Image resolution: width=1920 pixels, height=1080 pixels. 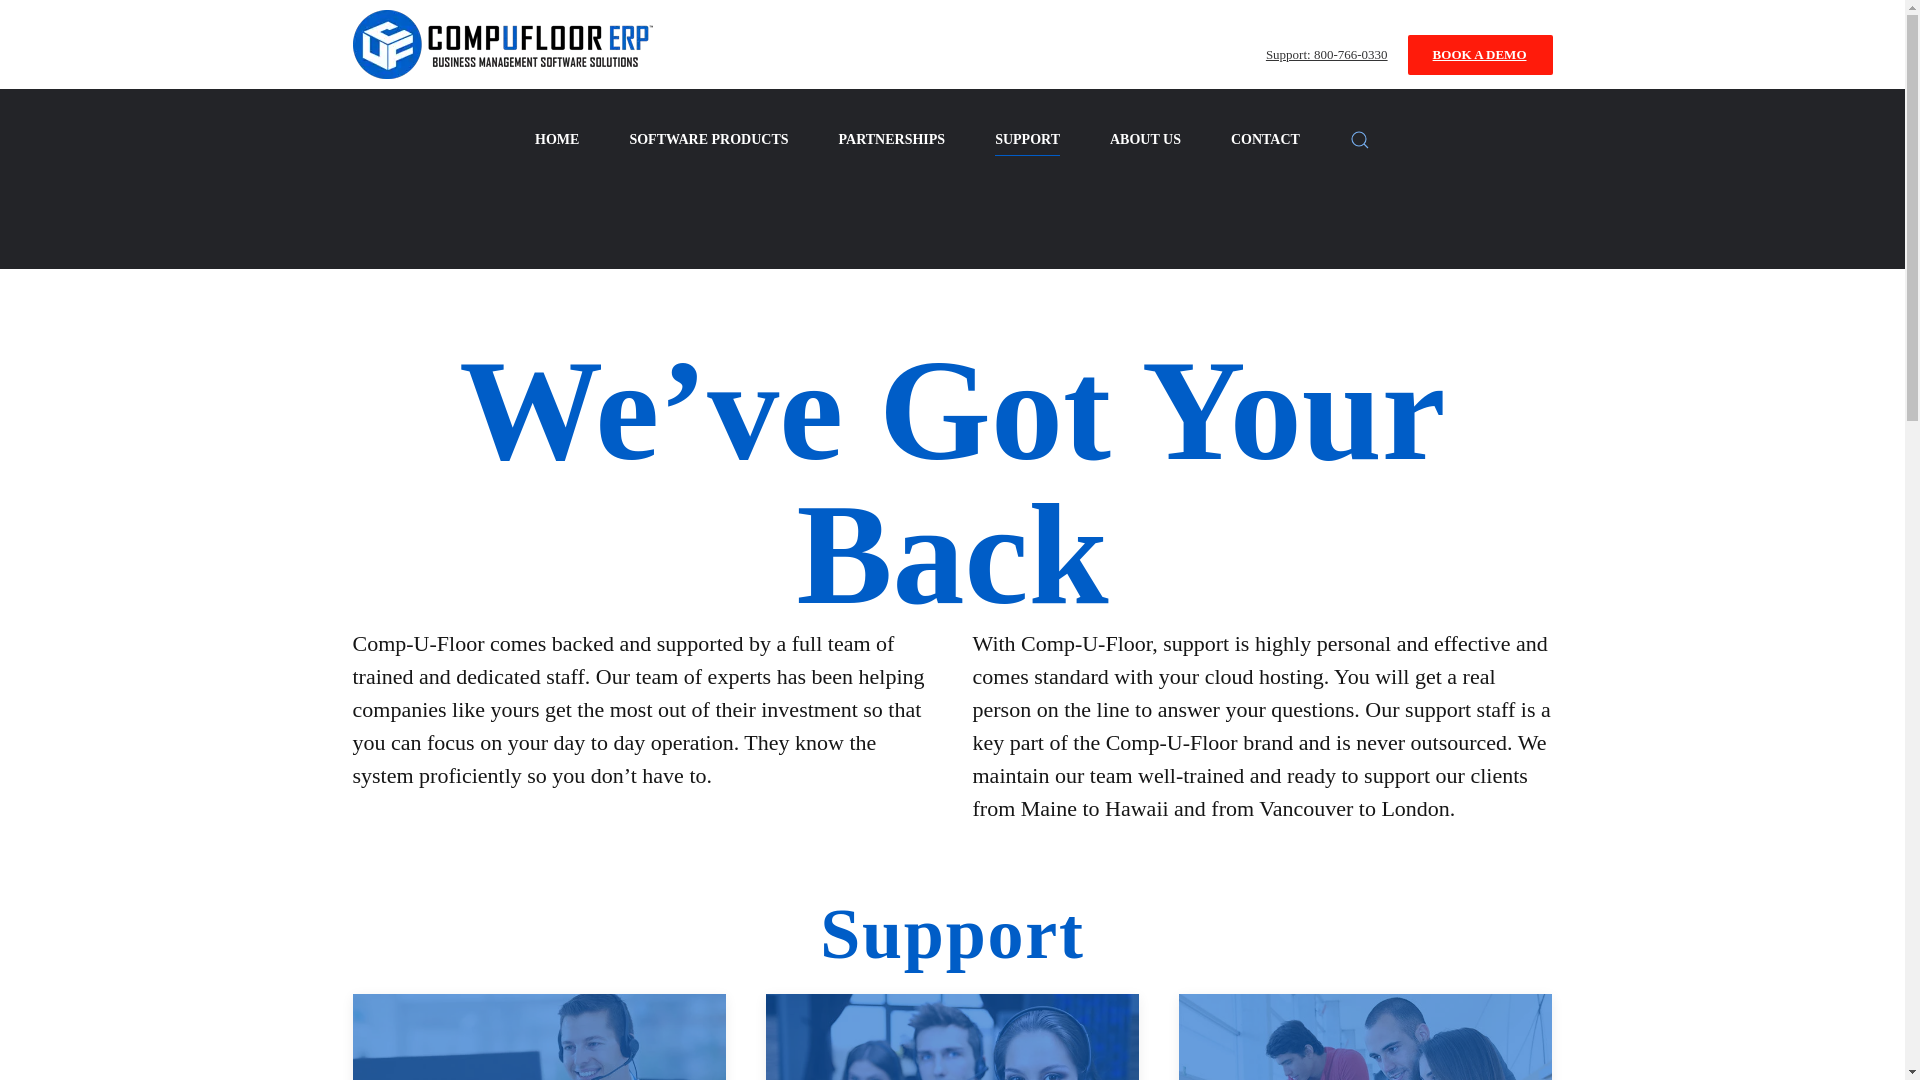 What do you see at coordinates (1326, 54) in the screenshot?
I see `Support: 800-766-0330` at bounding box center [1326, 54].